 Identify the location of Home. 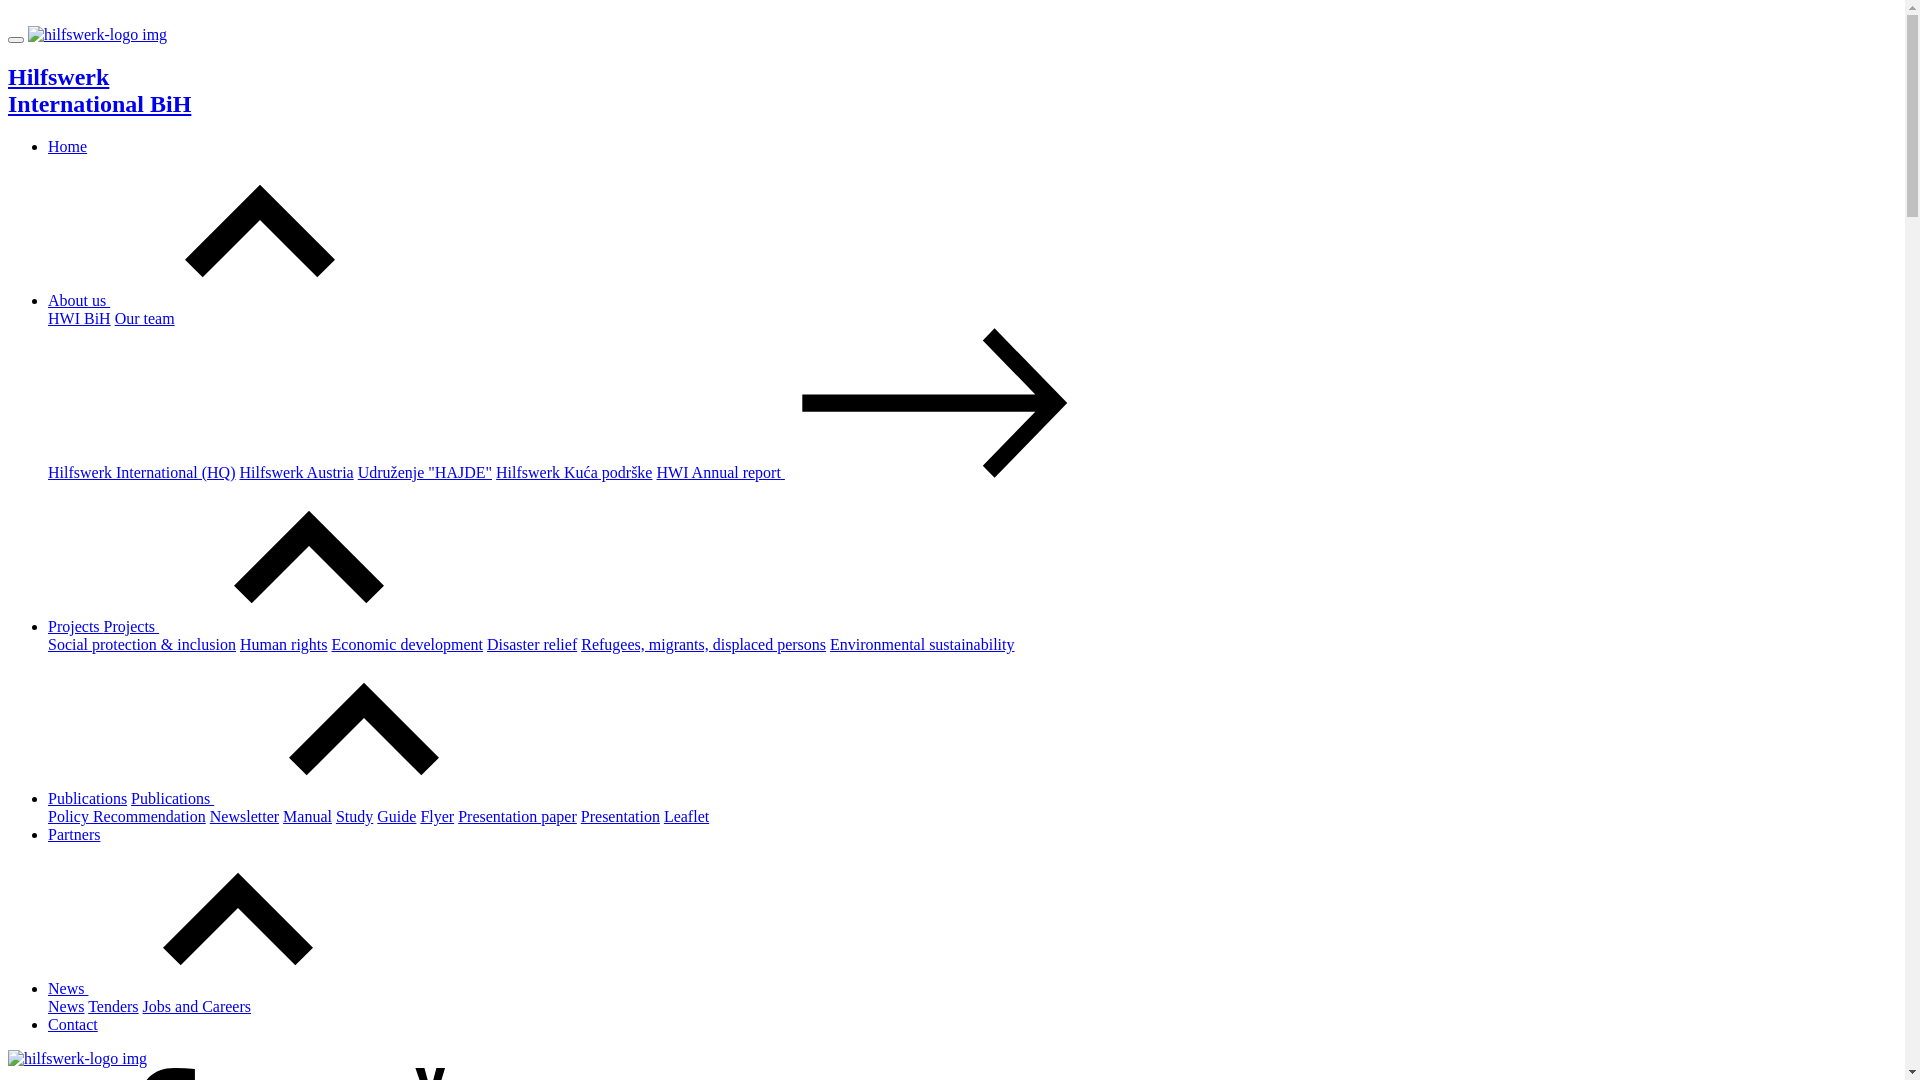
(68, 146).